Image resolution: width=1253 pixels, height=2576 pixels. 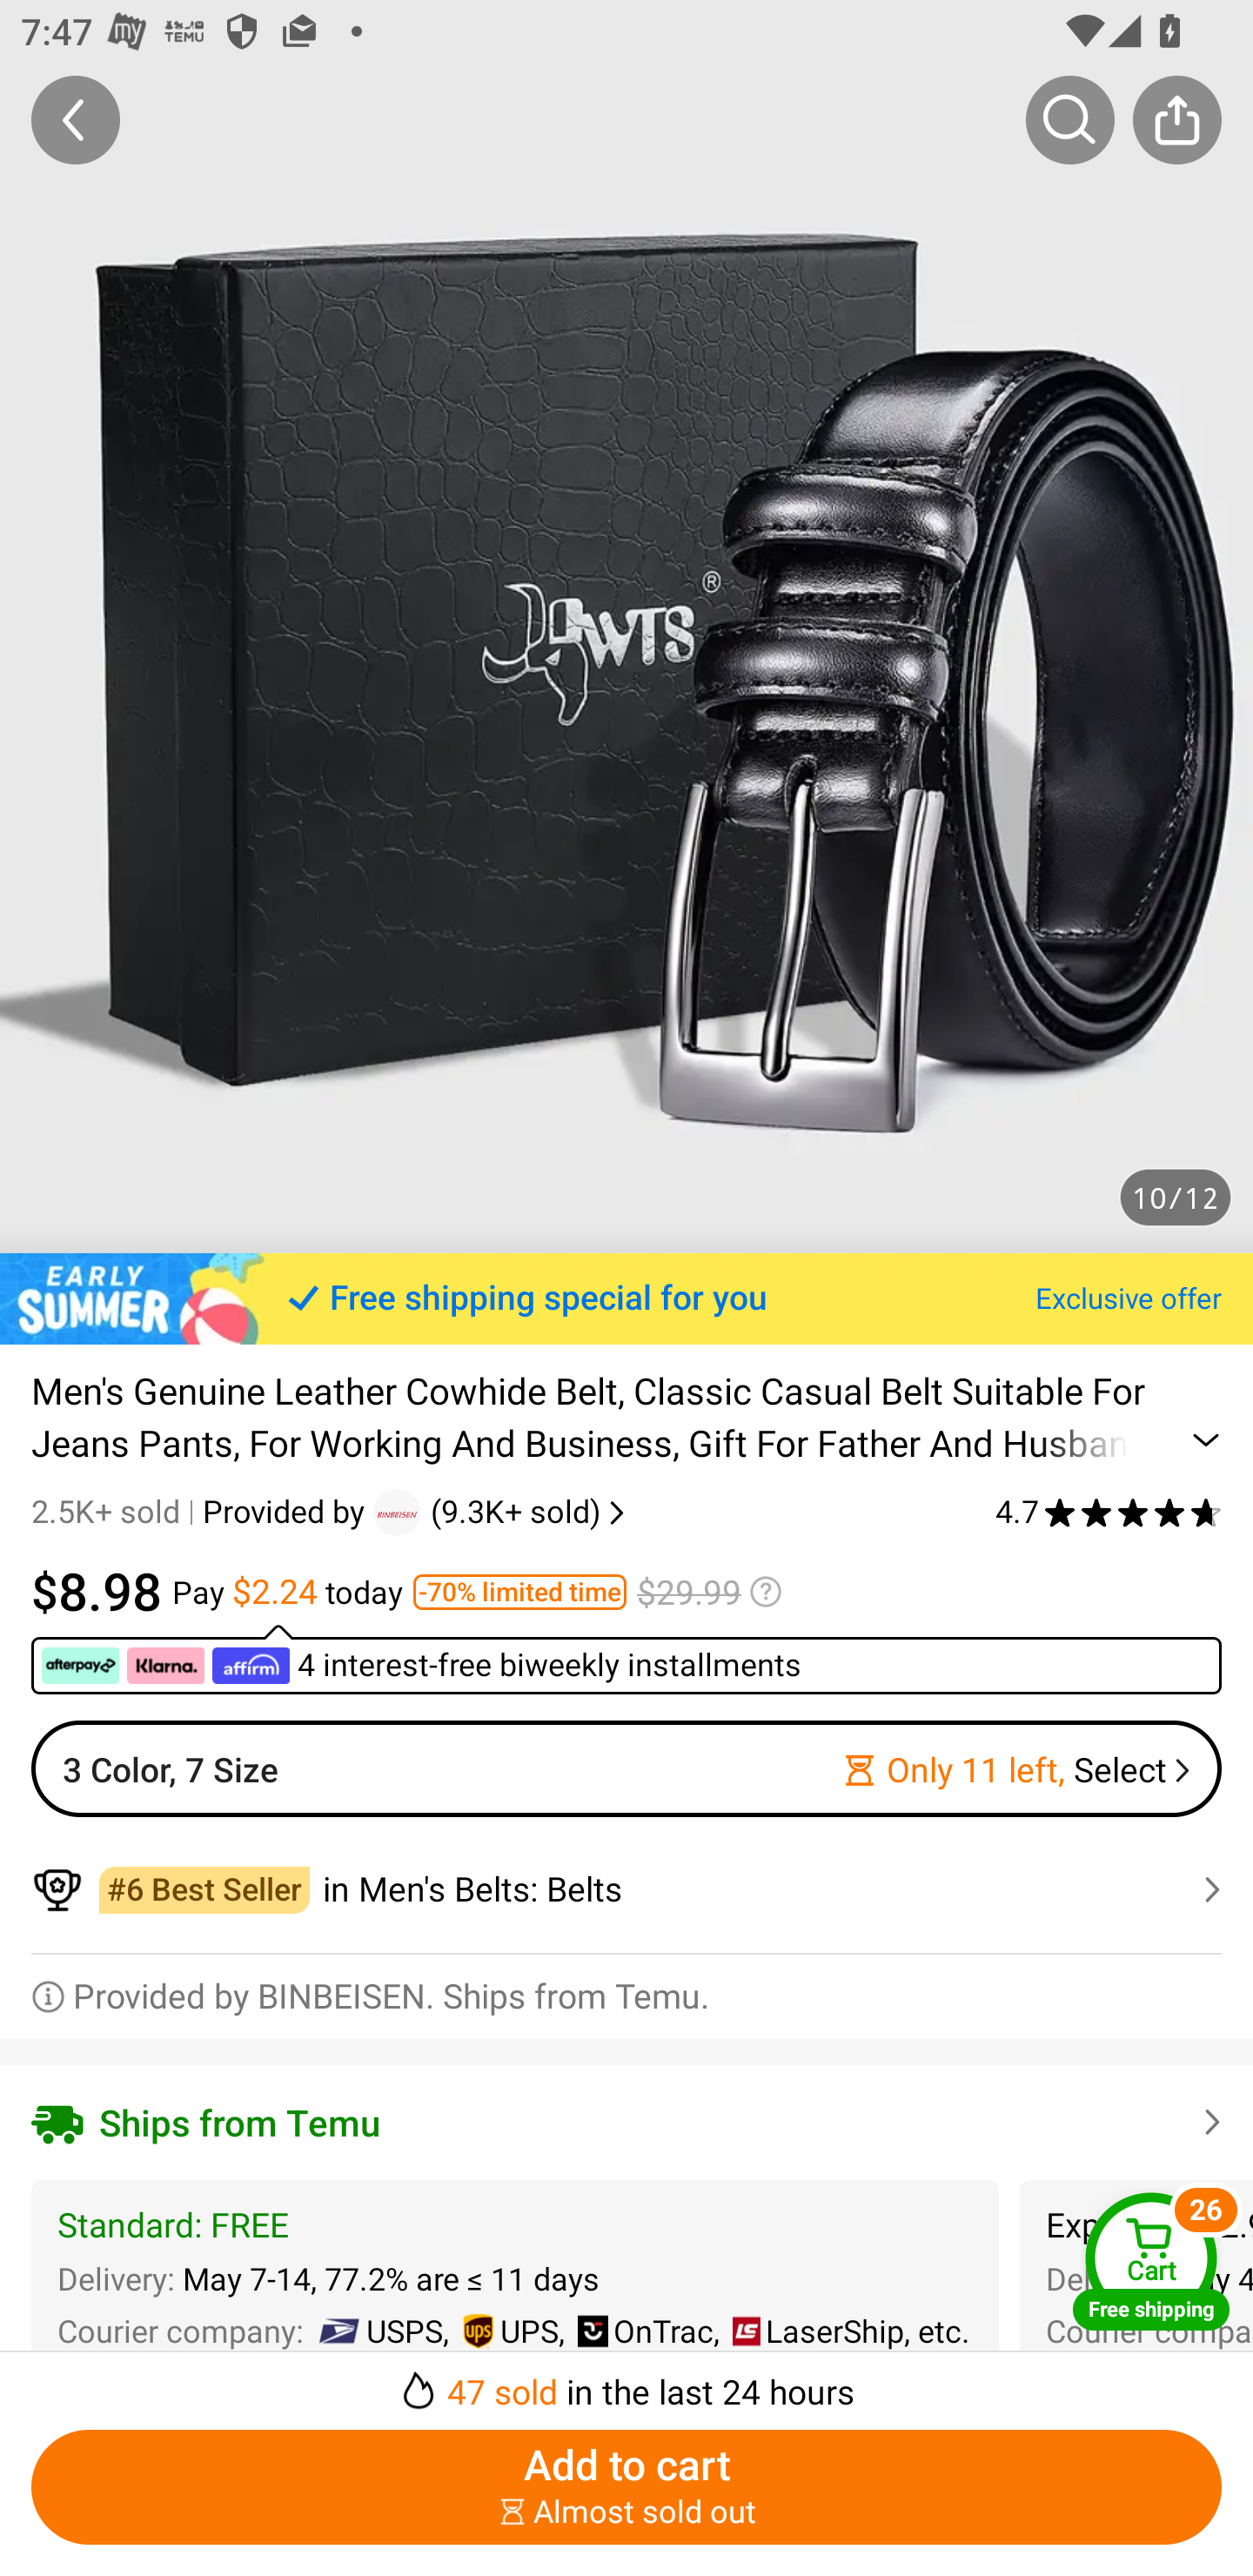 What do you see at coordinates (76, 119) in the screenshot?
I see `Back` at bounding box center [76, 119].